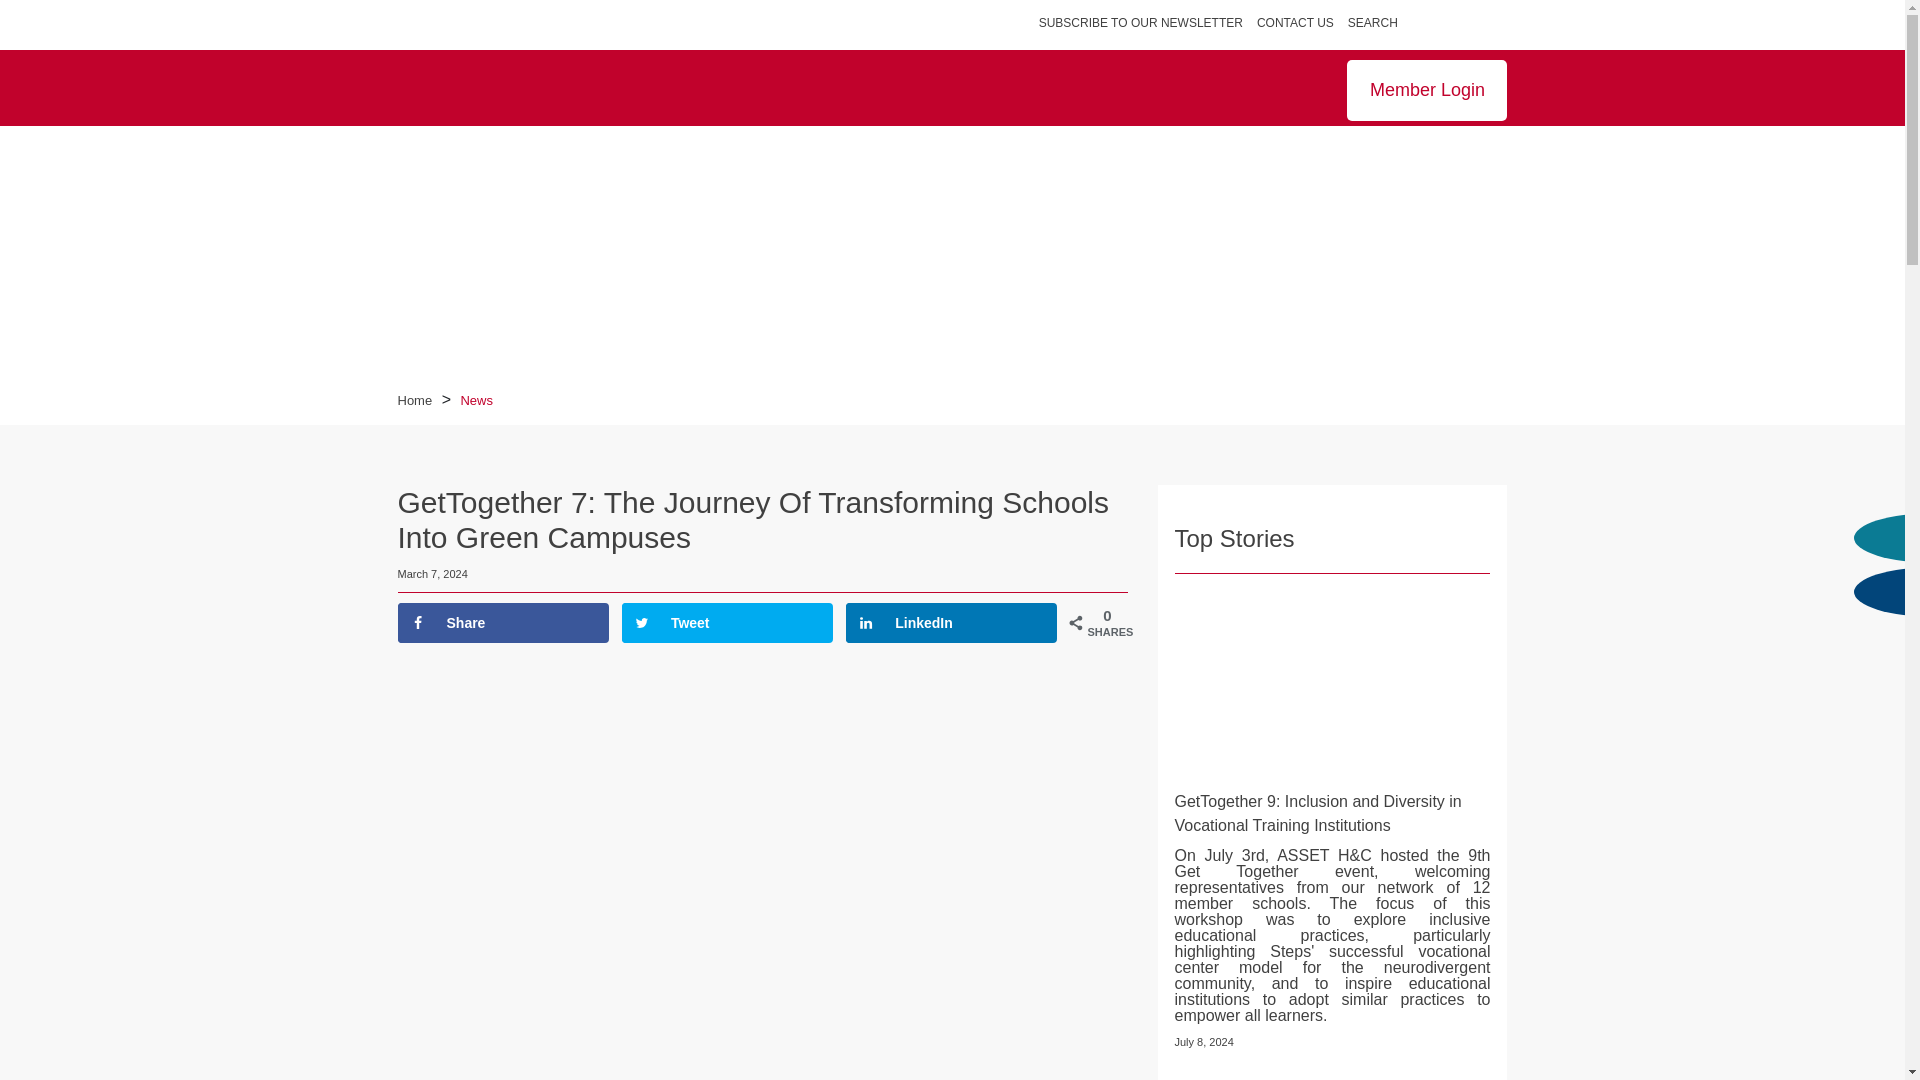 This screenshot has height=1080, width=1920. Describe the element at coordinates (417, 400) in the screenshot. I see `Home` at that location.